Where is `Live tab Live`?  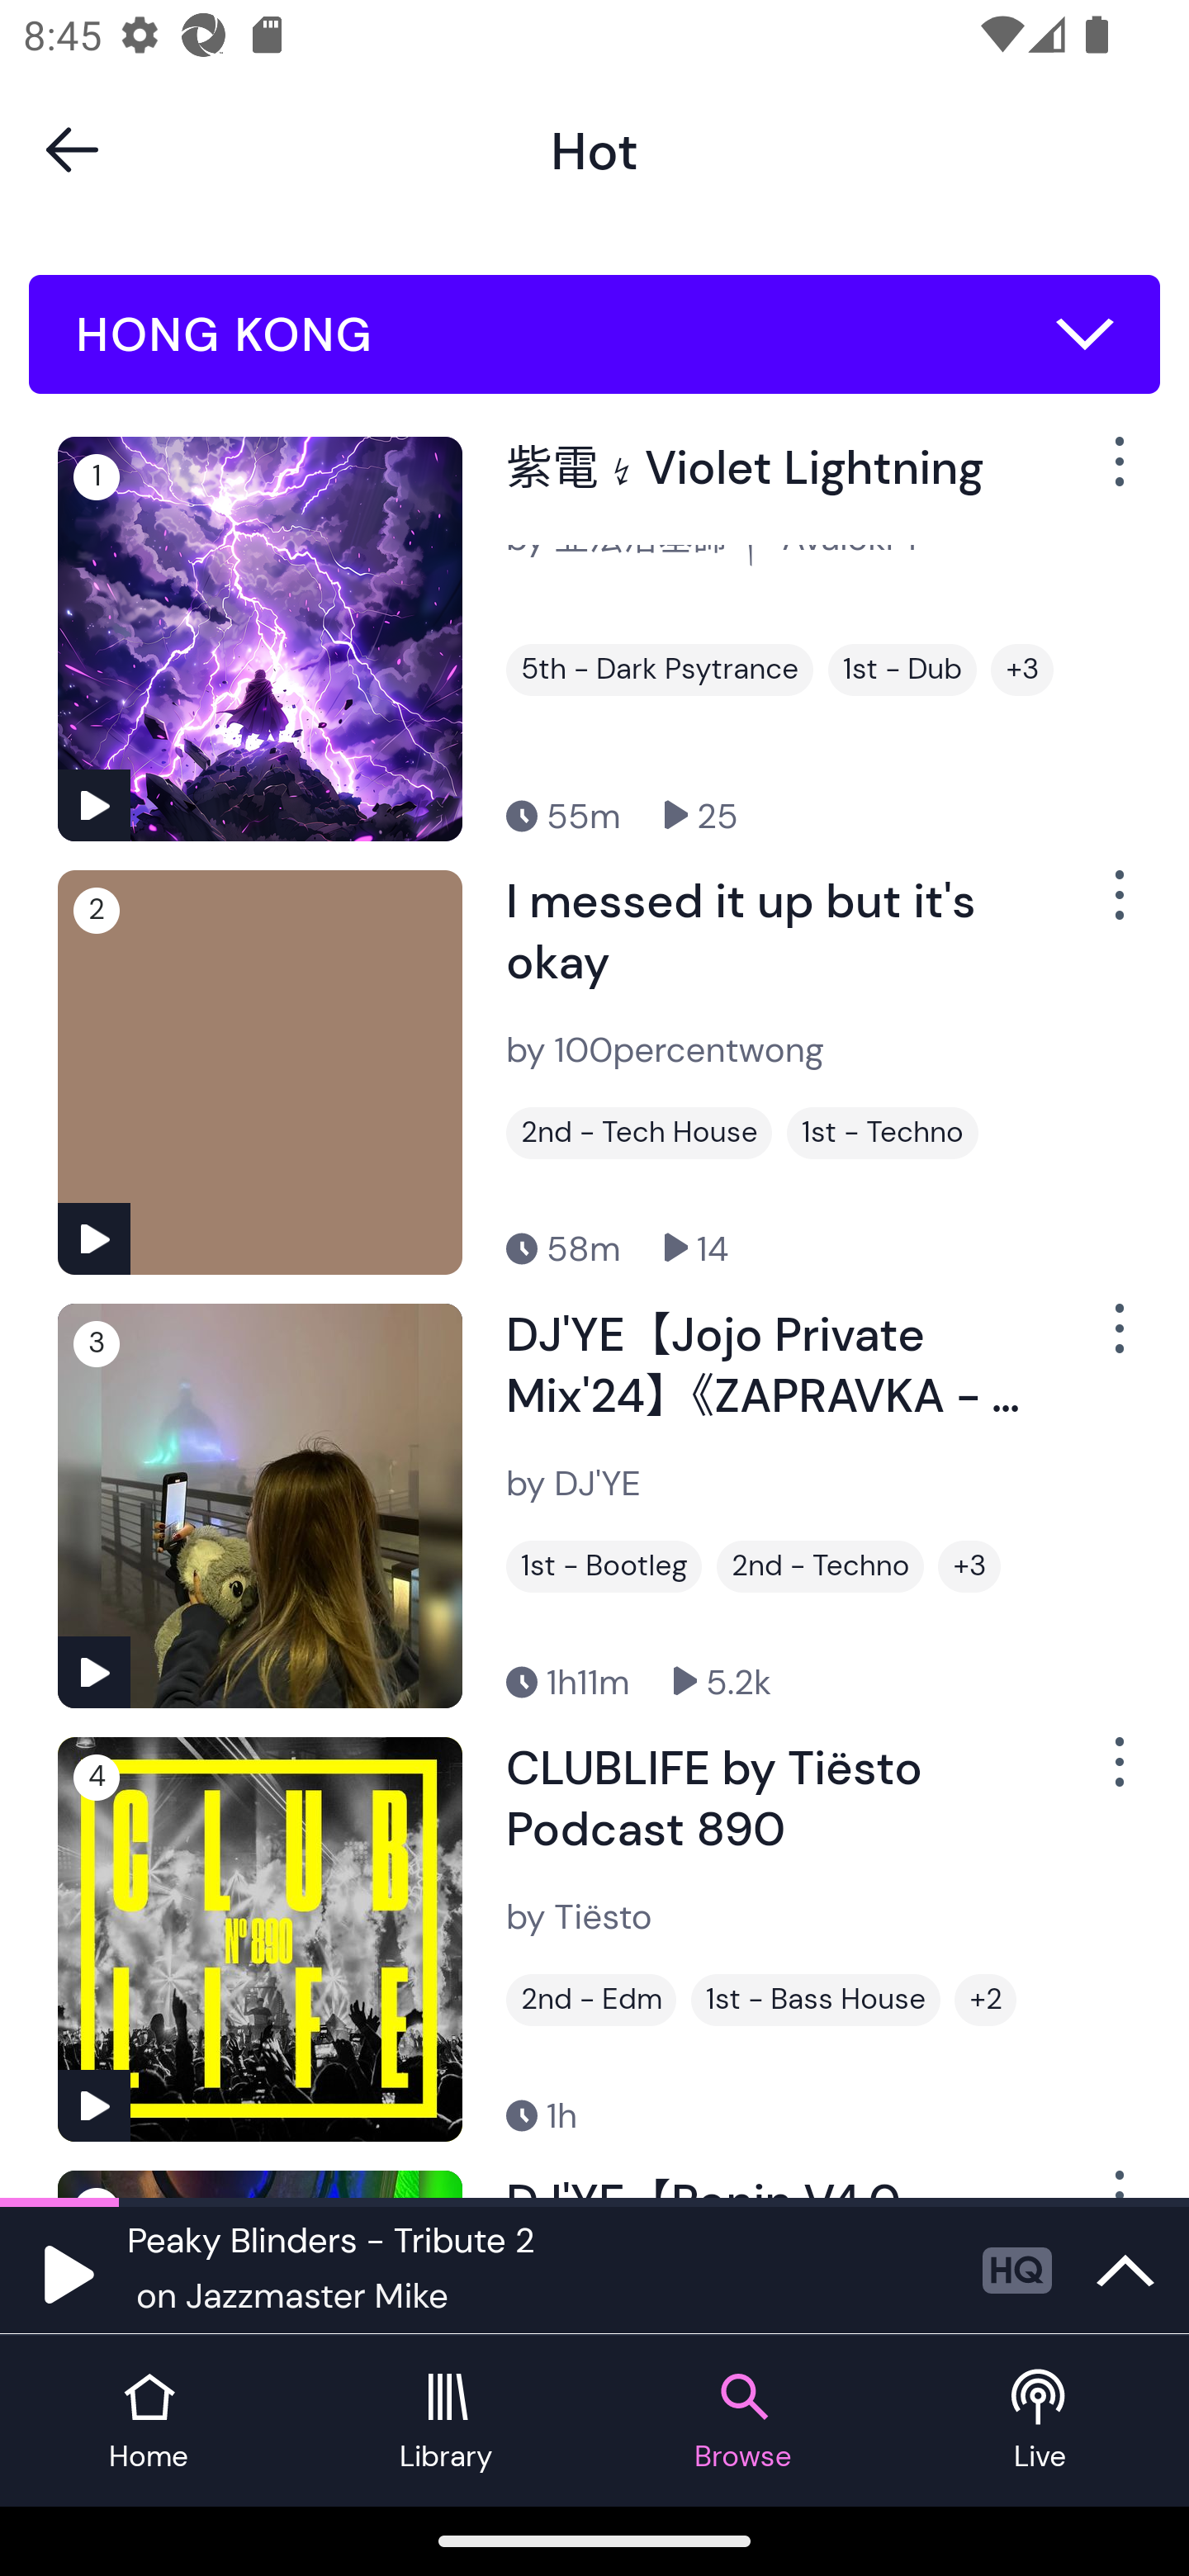
Live tab Live is located at coordinates (1040, 2421).